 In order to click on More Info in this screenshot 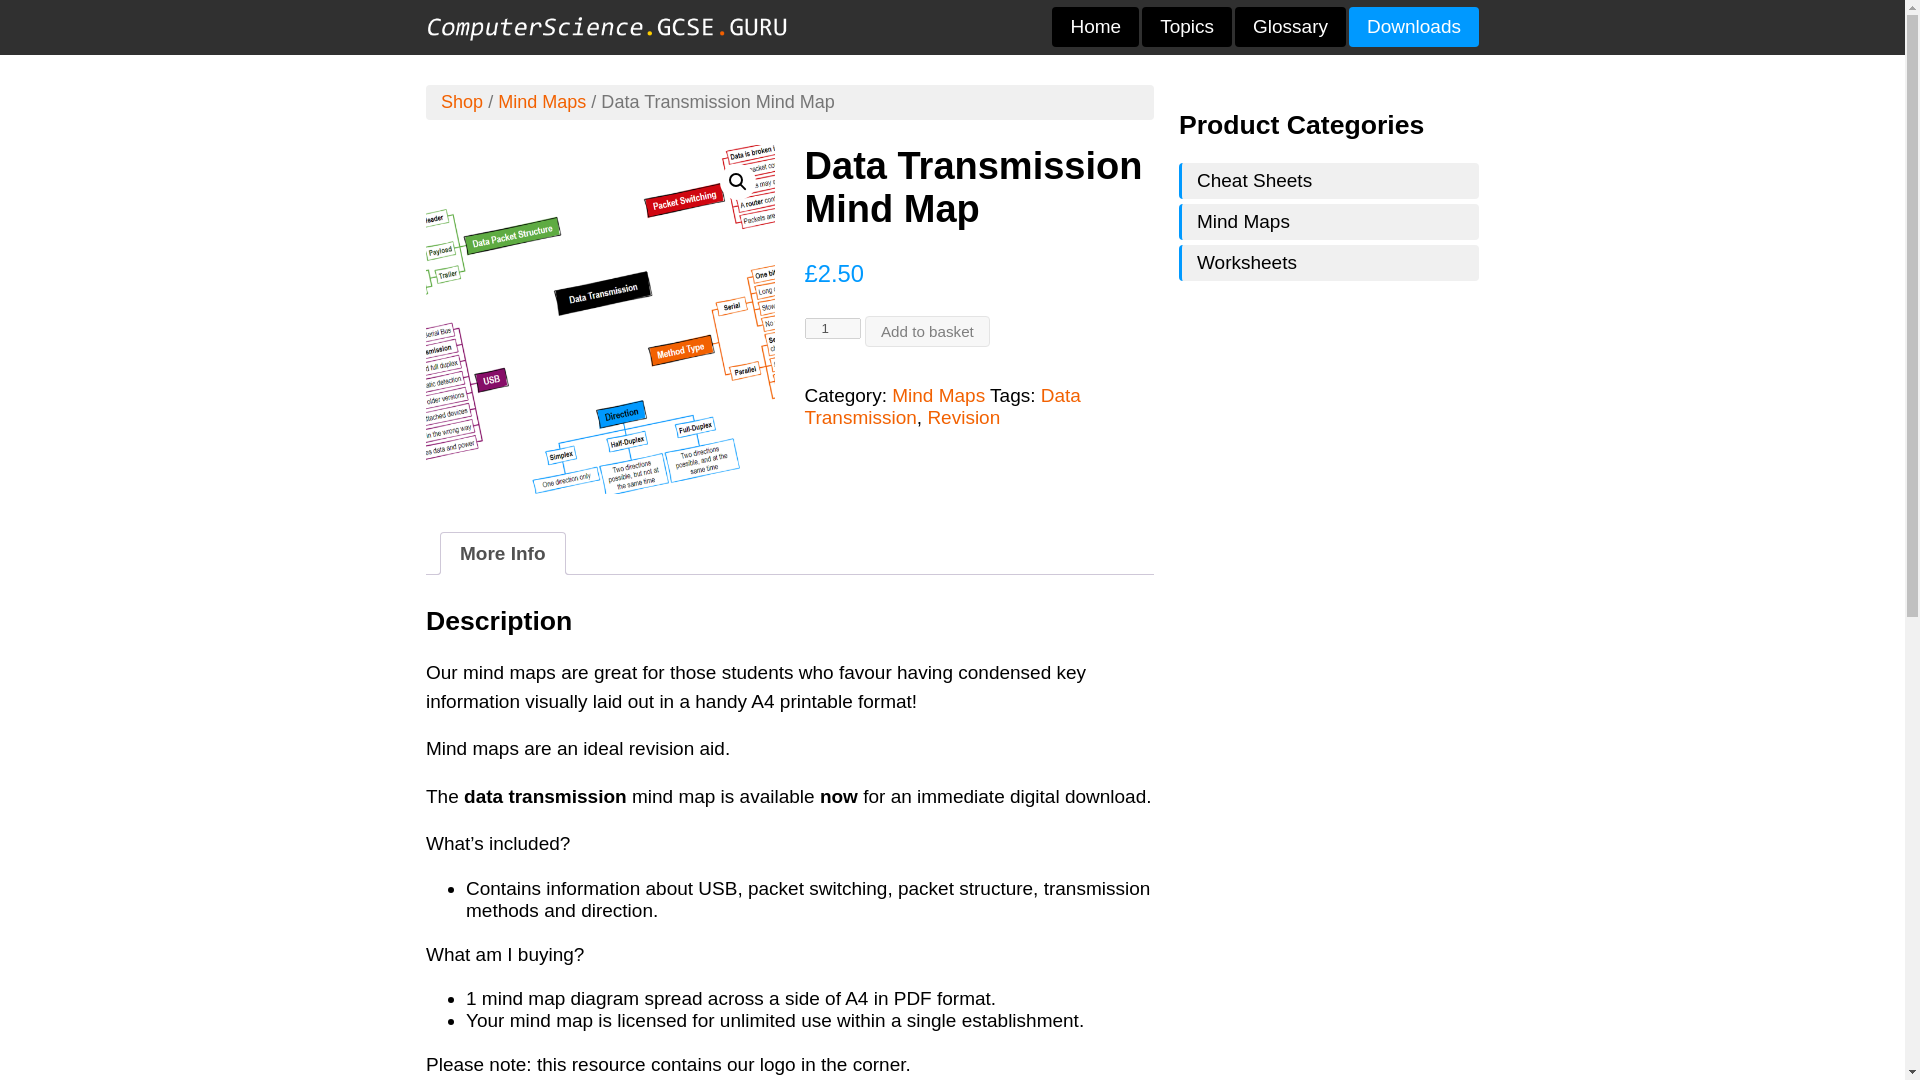, I will do `click(502, 553)`.